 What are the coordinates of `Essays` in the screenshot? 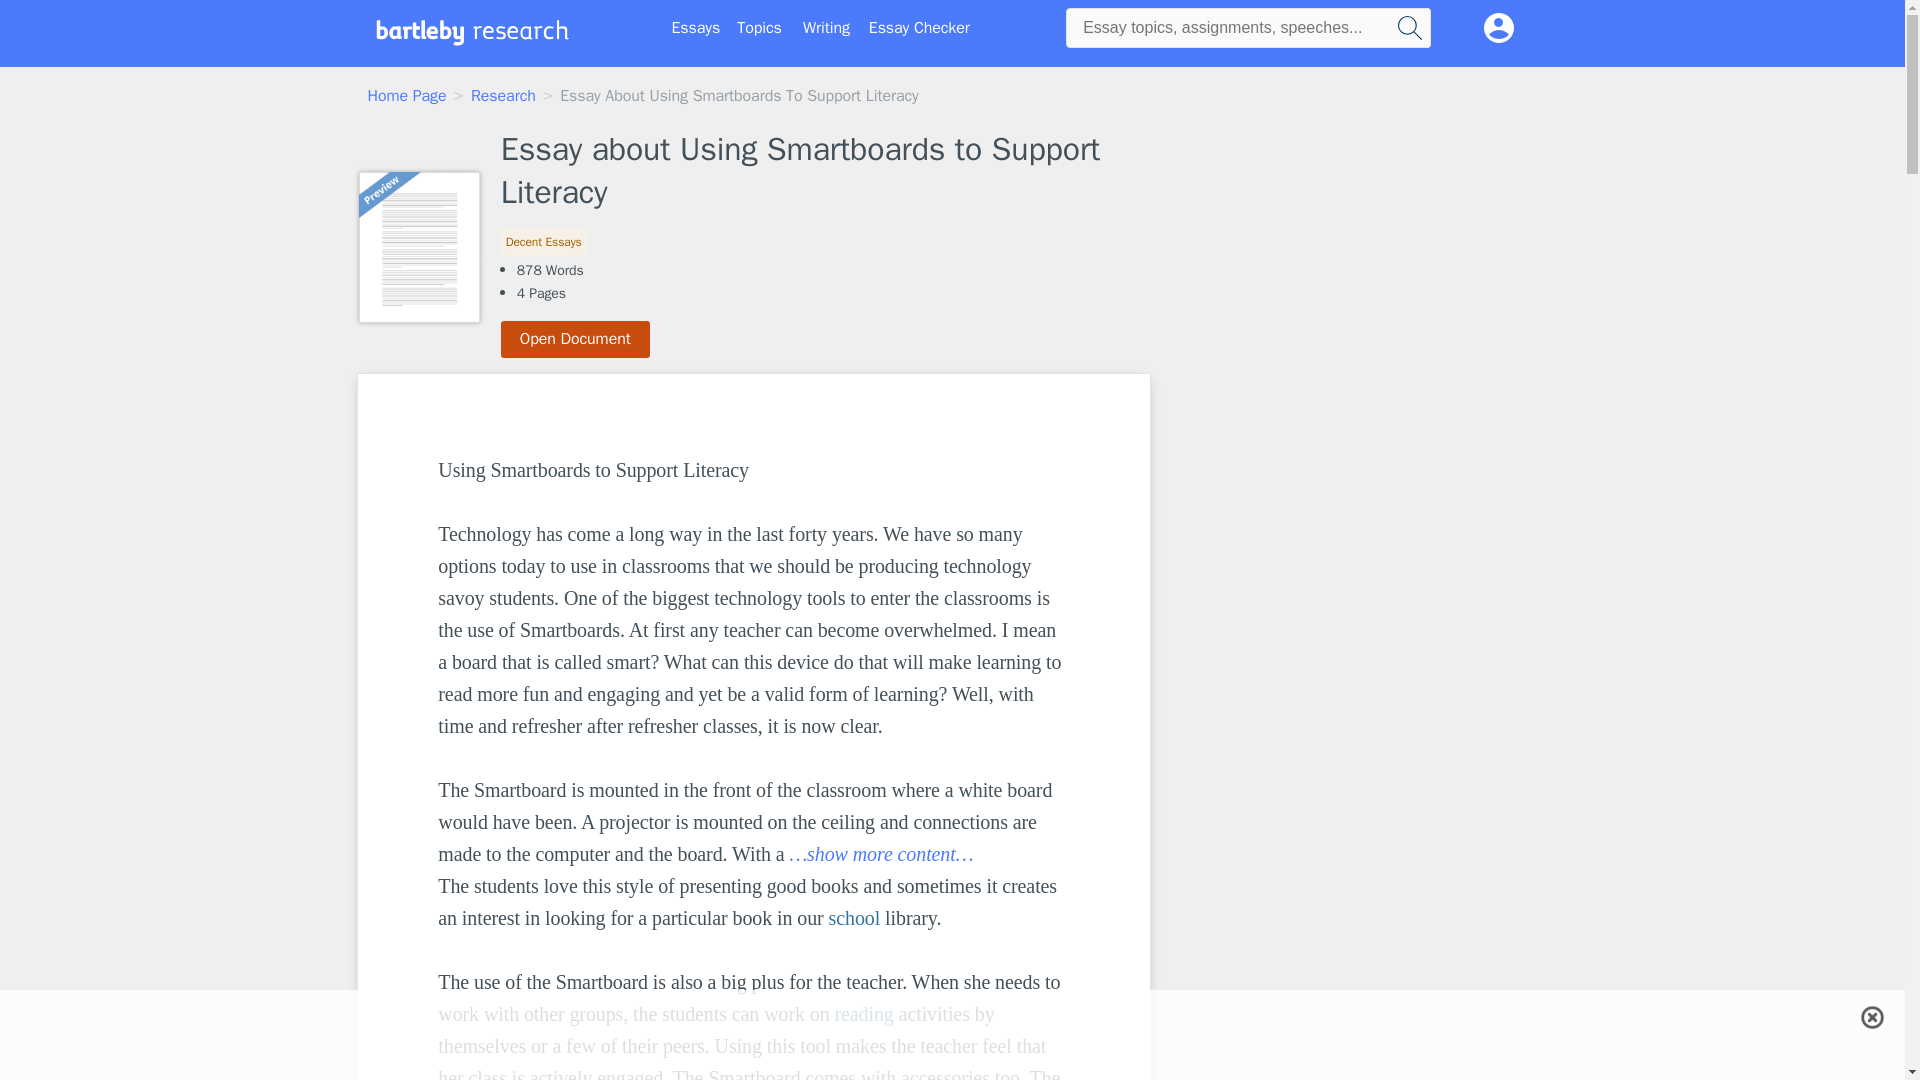 It's located at (696, 28).